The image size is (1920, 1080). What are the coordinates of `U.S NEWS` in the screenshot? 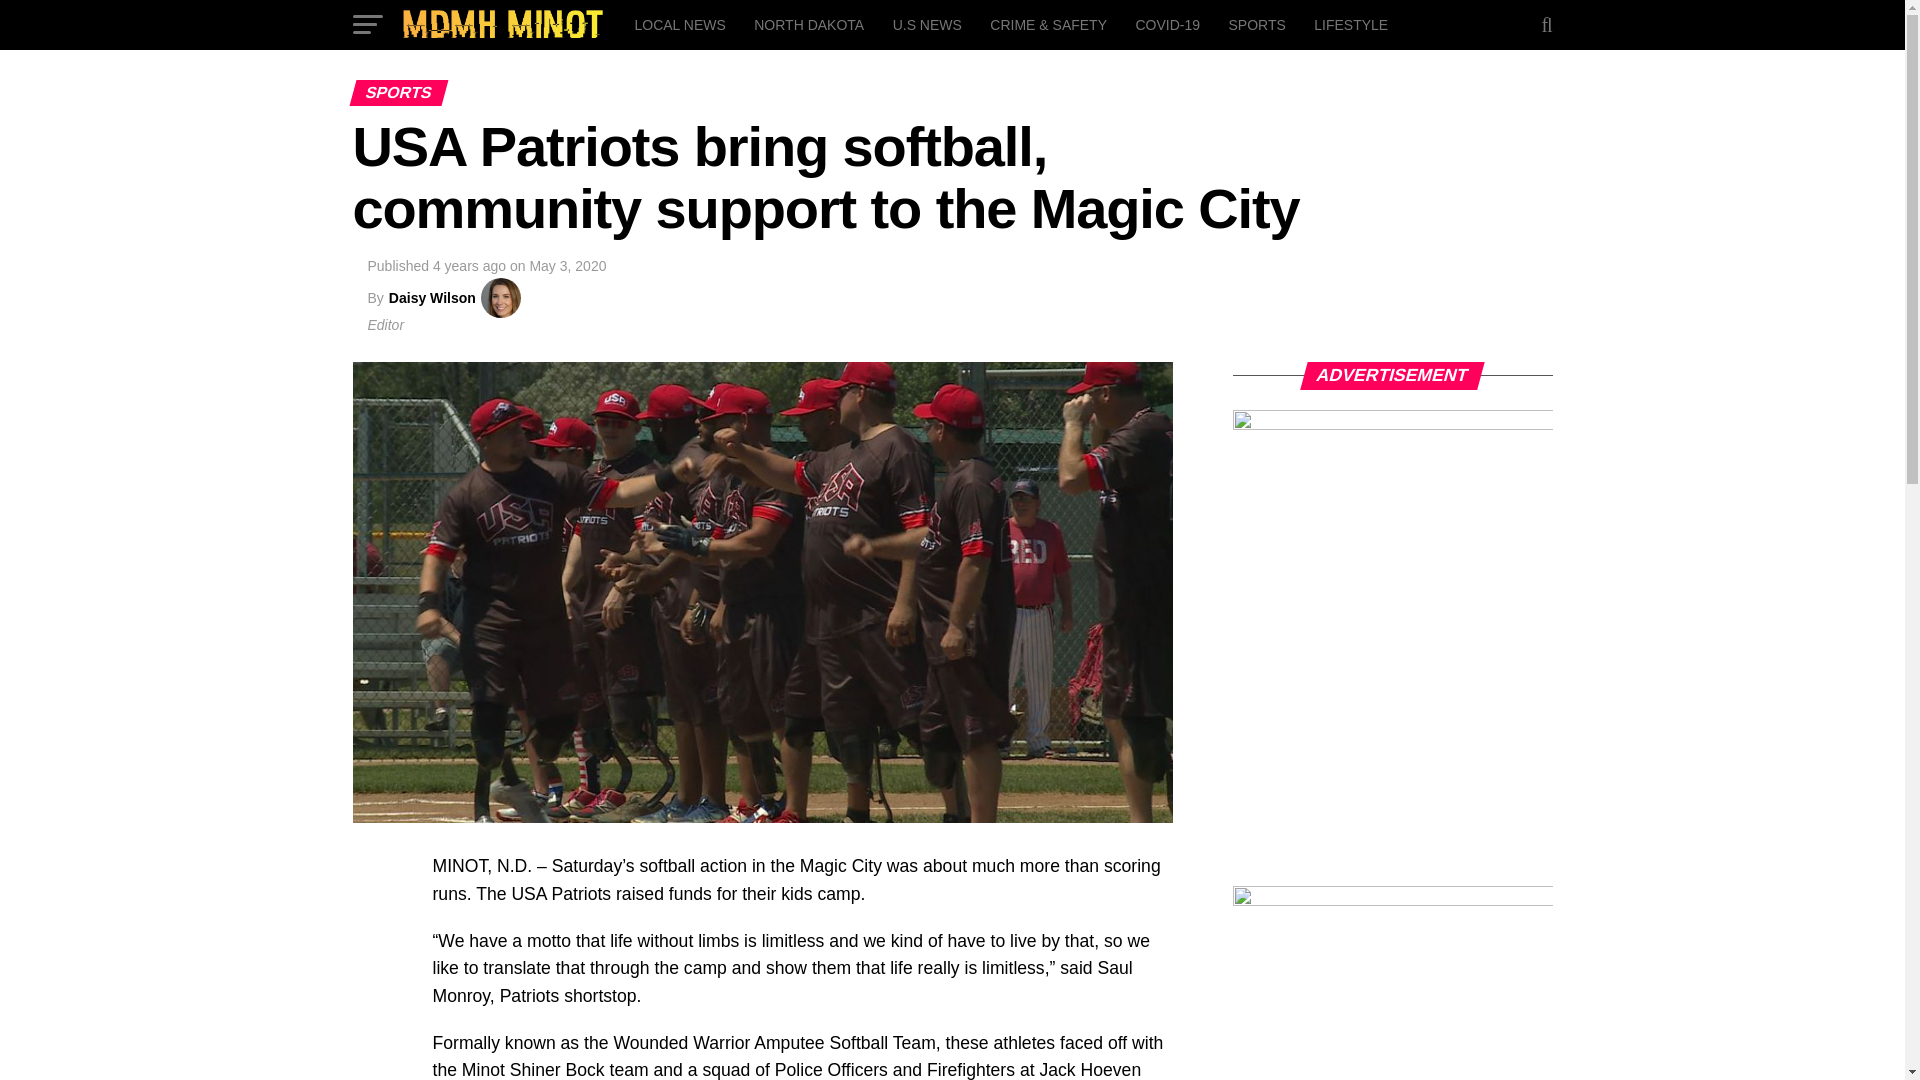 It's located at (927, 24).